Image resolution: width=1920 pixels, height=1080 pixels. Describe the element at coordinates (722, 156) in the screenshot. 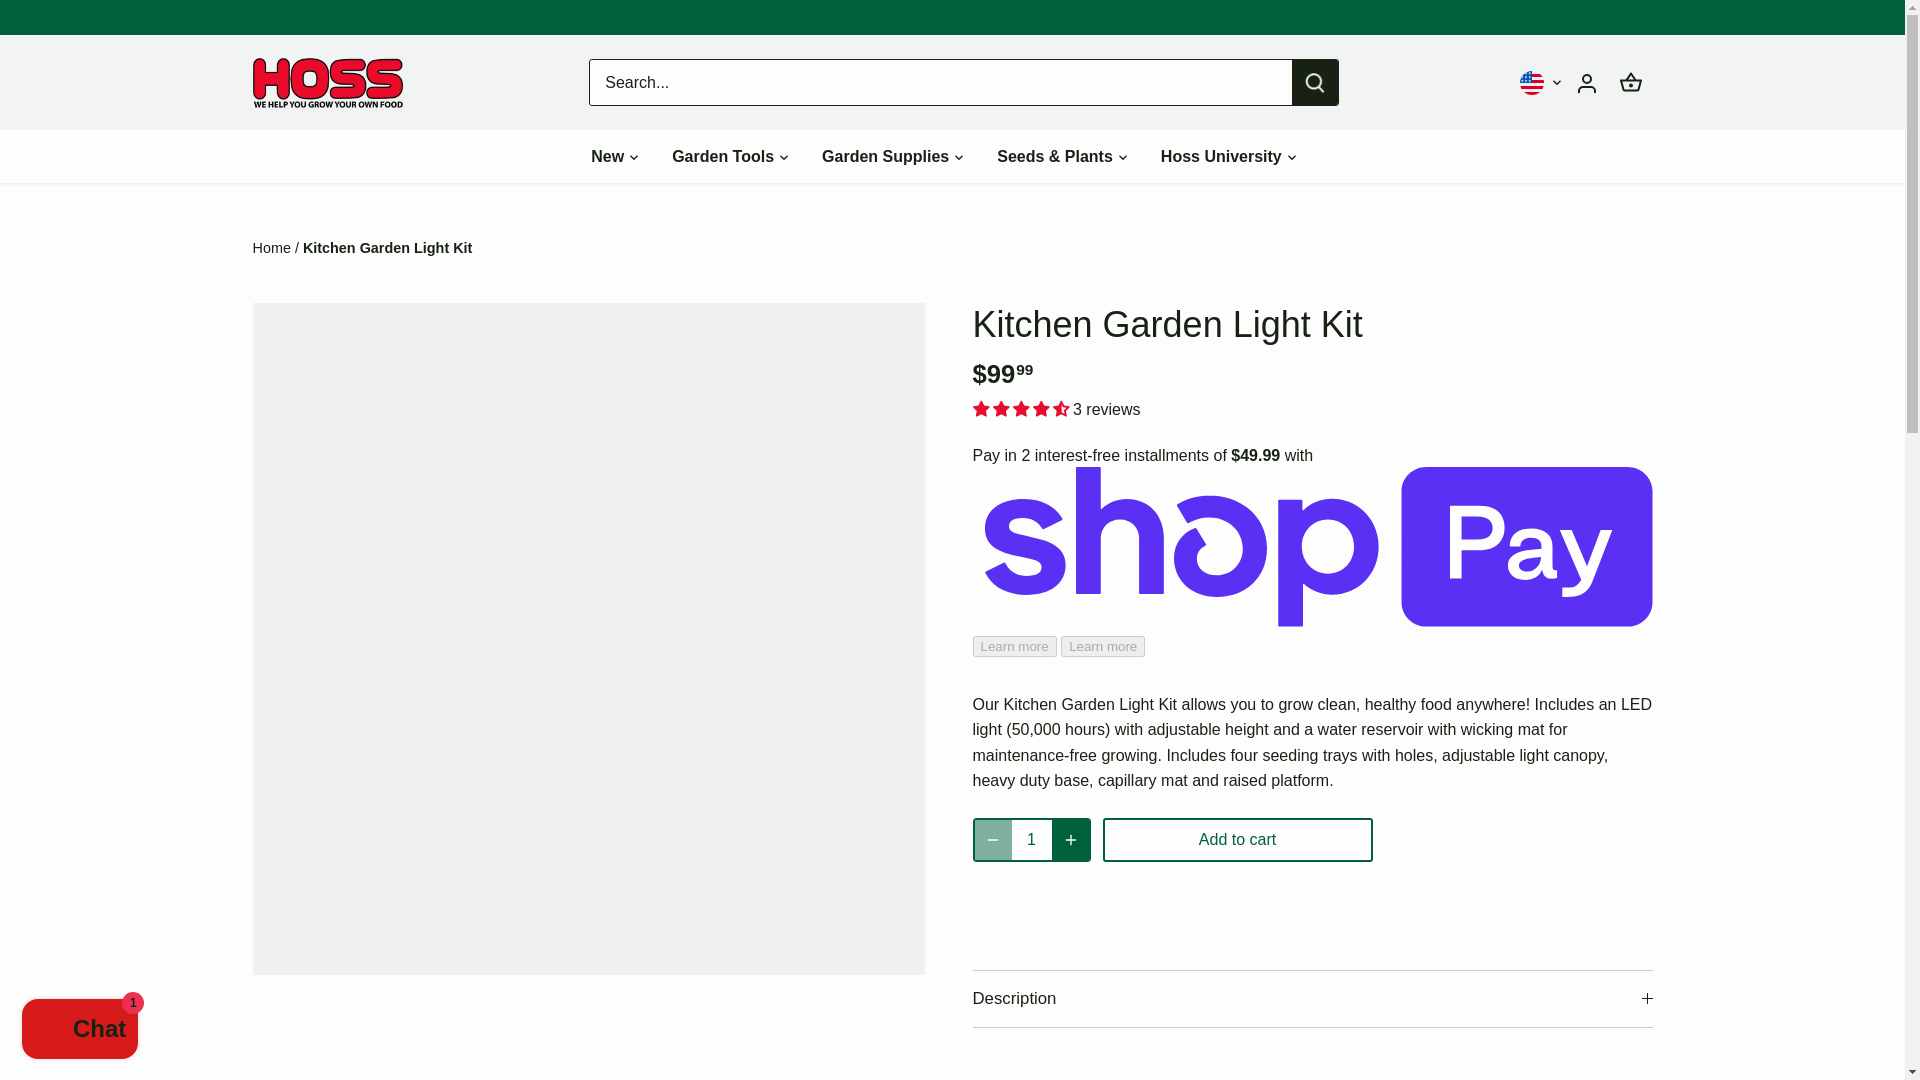

I see `Garden Tools` at that location.